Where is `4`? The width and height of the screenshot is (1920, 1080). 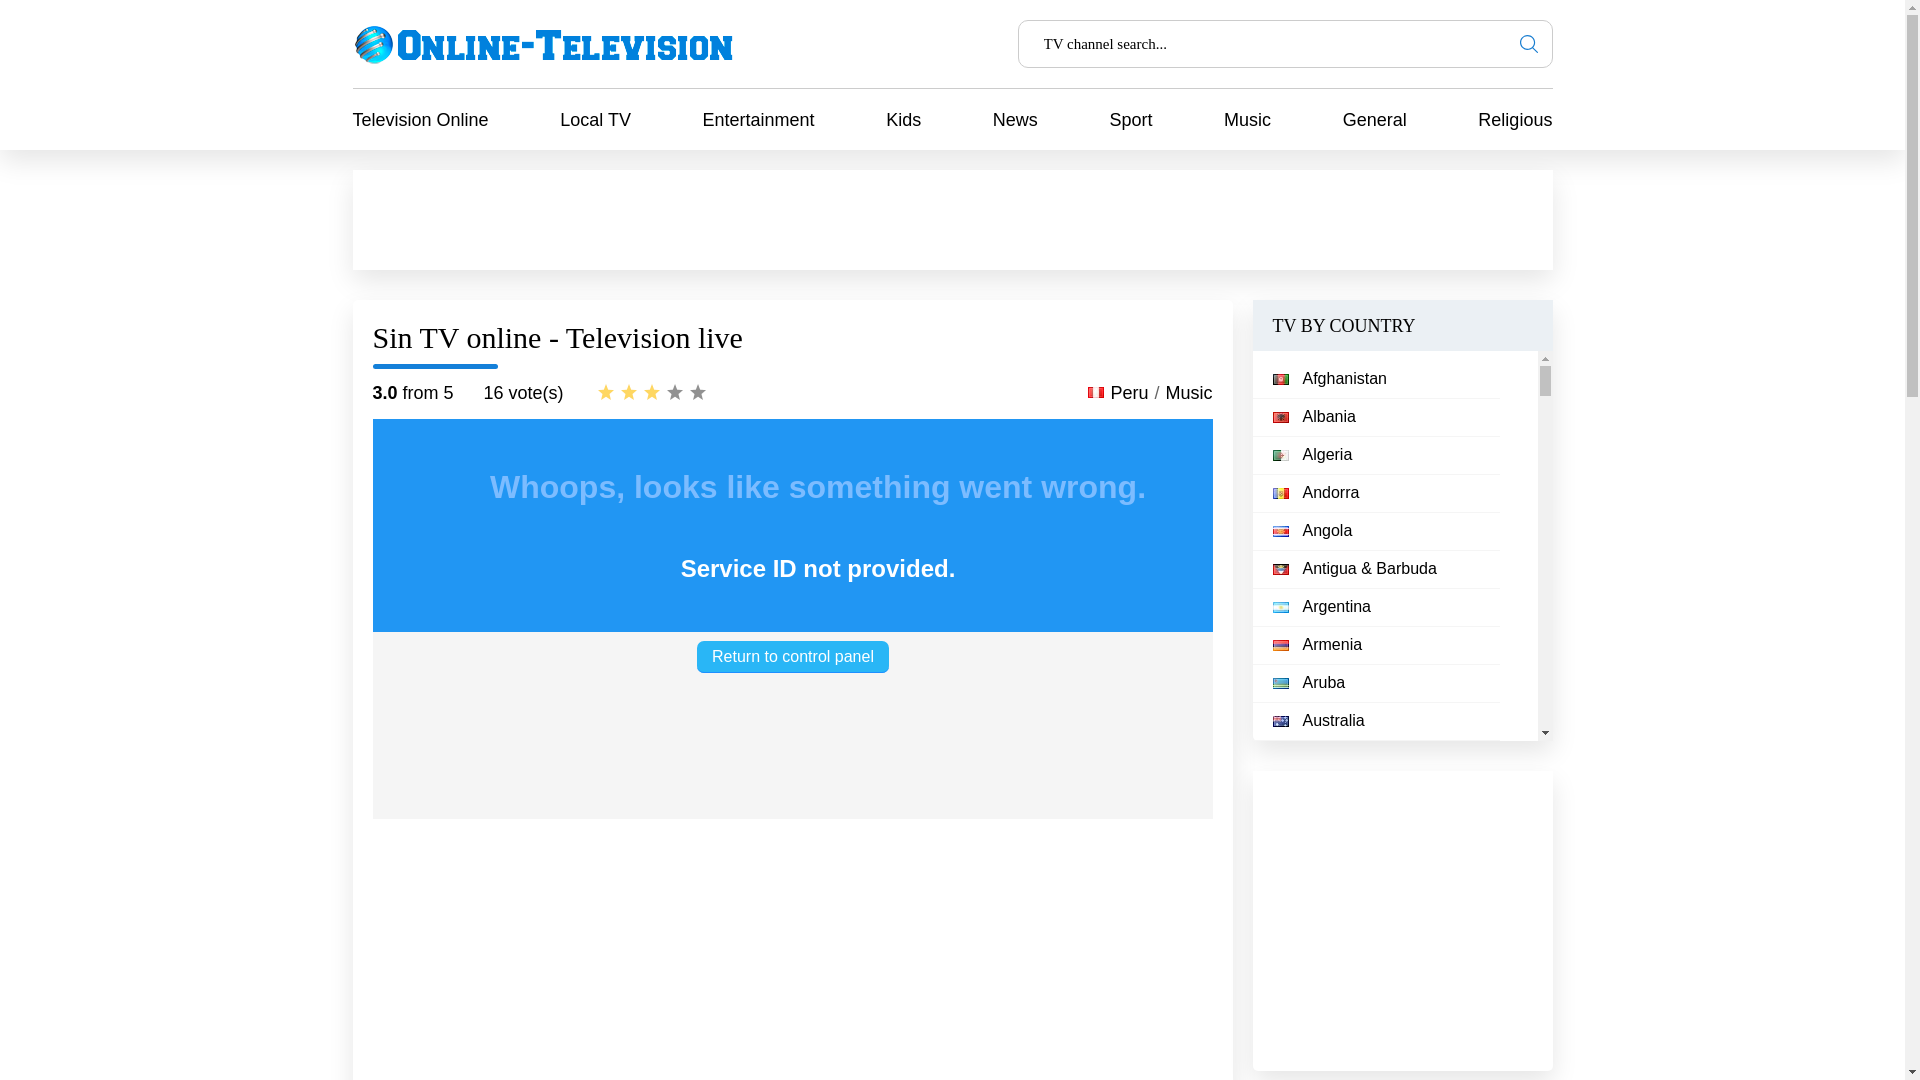 4 is located at coordinates (674, 392).